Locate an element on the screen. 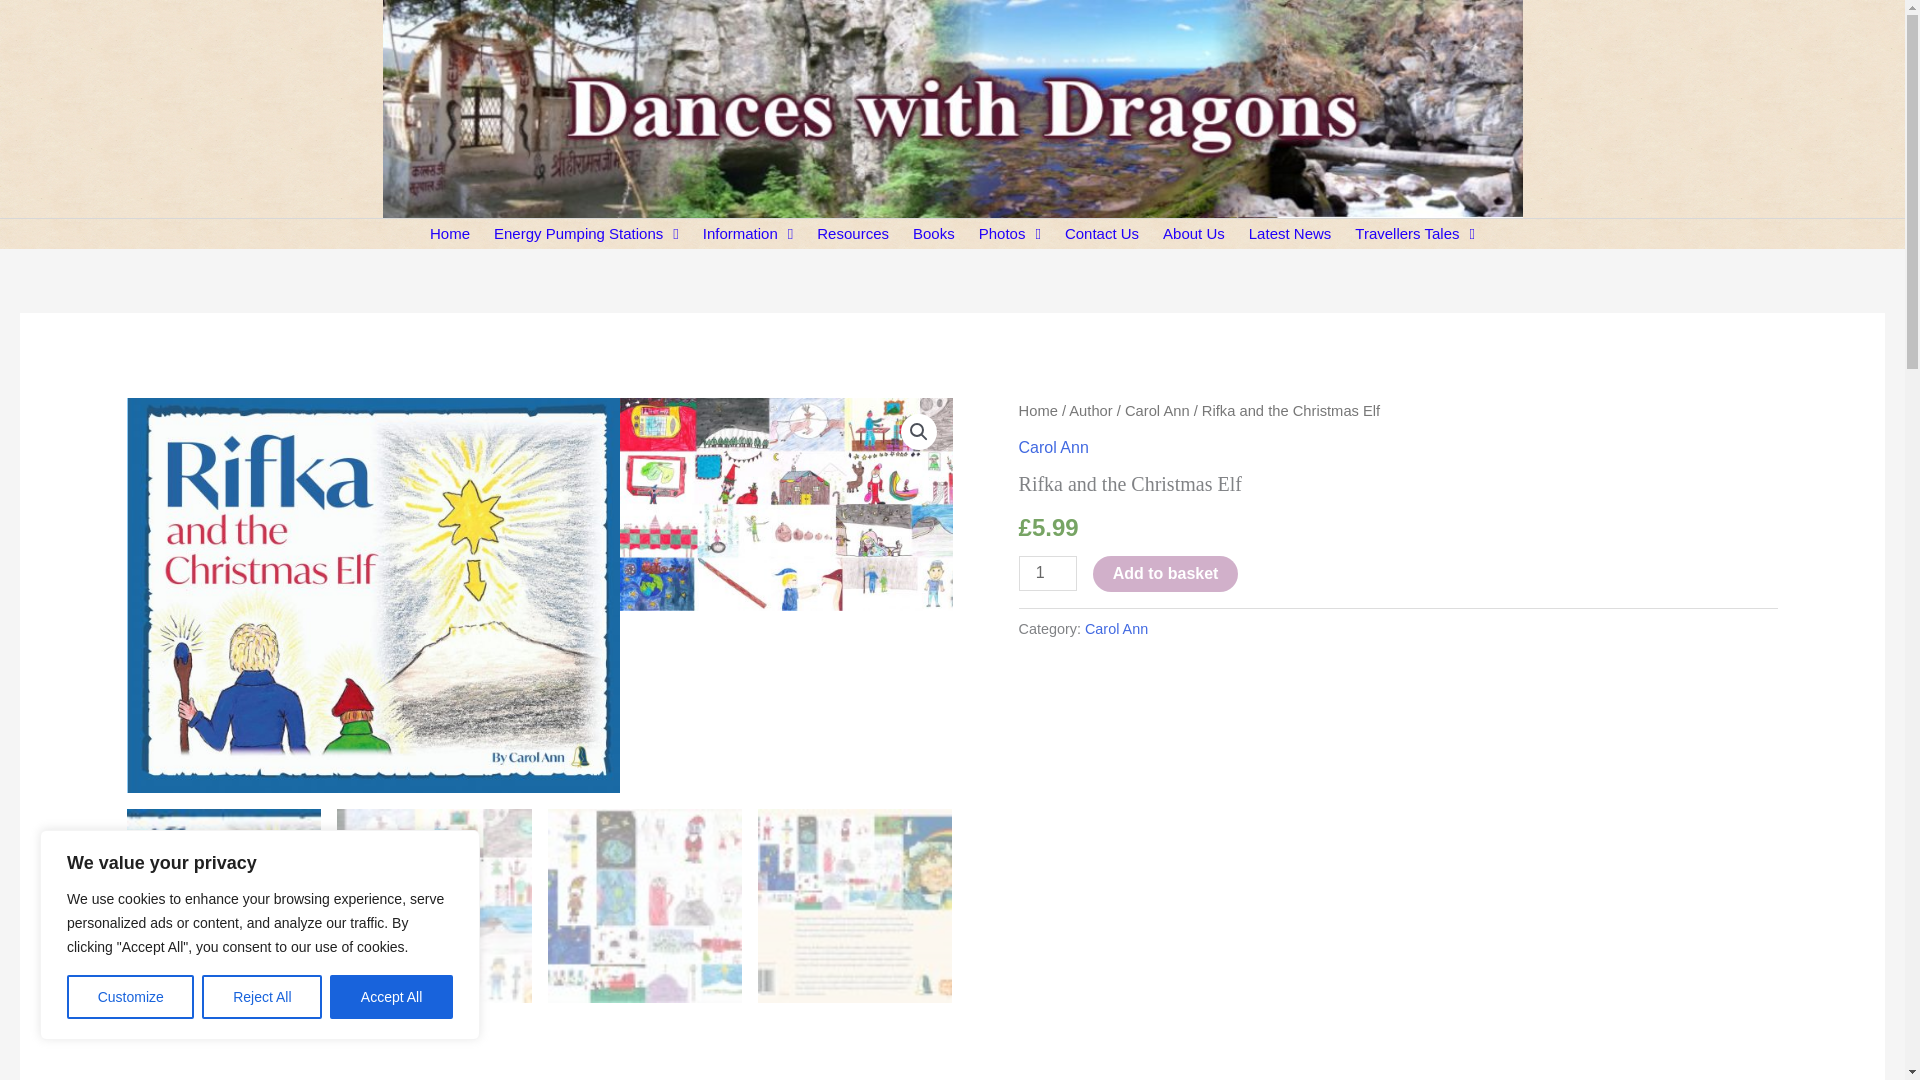 The image size is (1920, 1080). Accept All is located at coordinates (392, 997).